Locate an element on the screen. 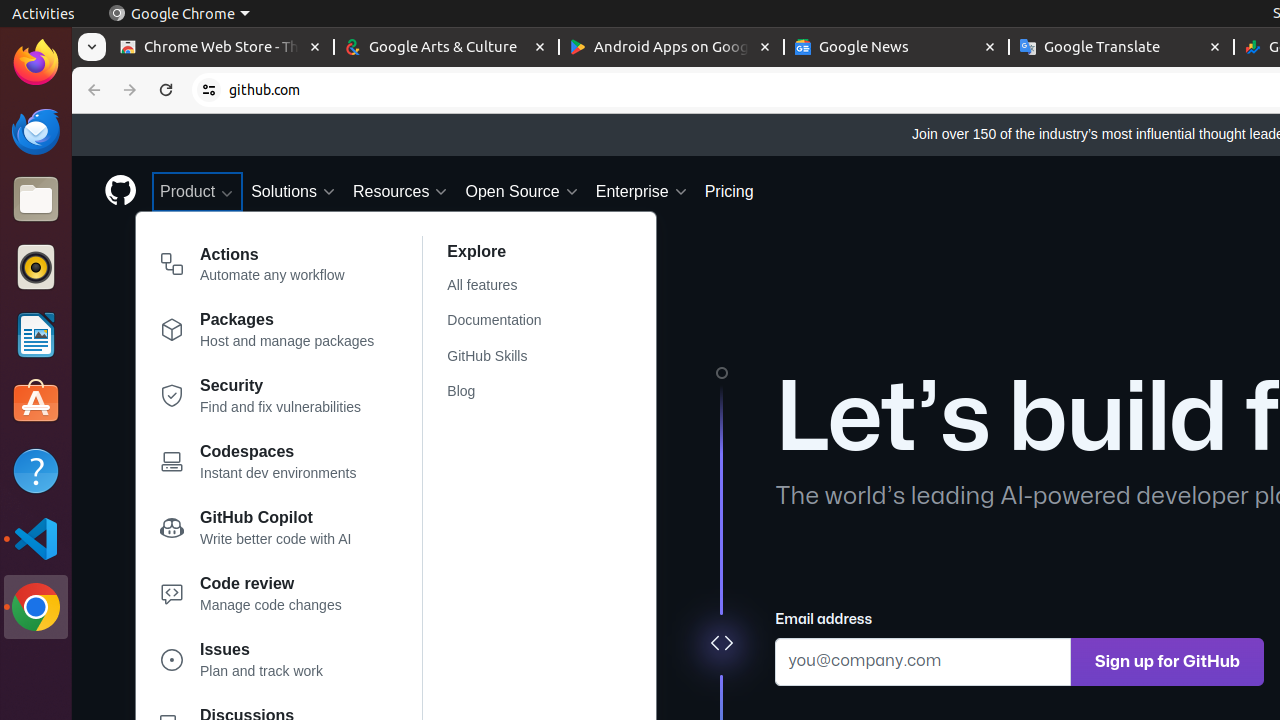 Image resolution: width=1280 pixels, height=720 pixels. Android Apps on Google Play - Memory usage - 52.4 MB is located at coordinates (672, 48).